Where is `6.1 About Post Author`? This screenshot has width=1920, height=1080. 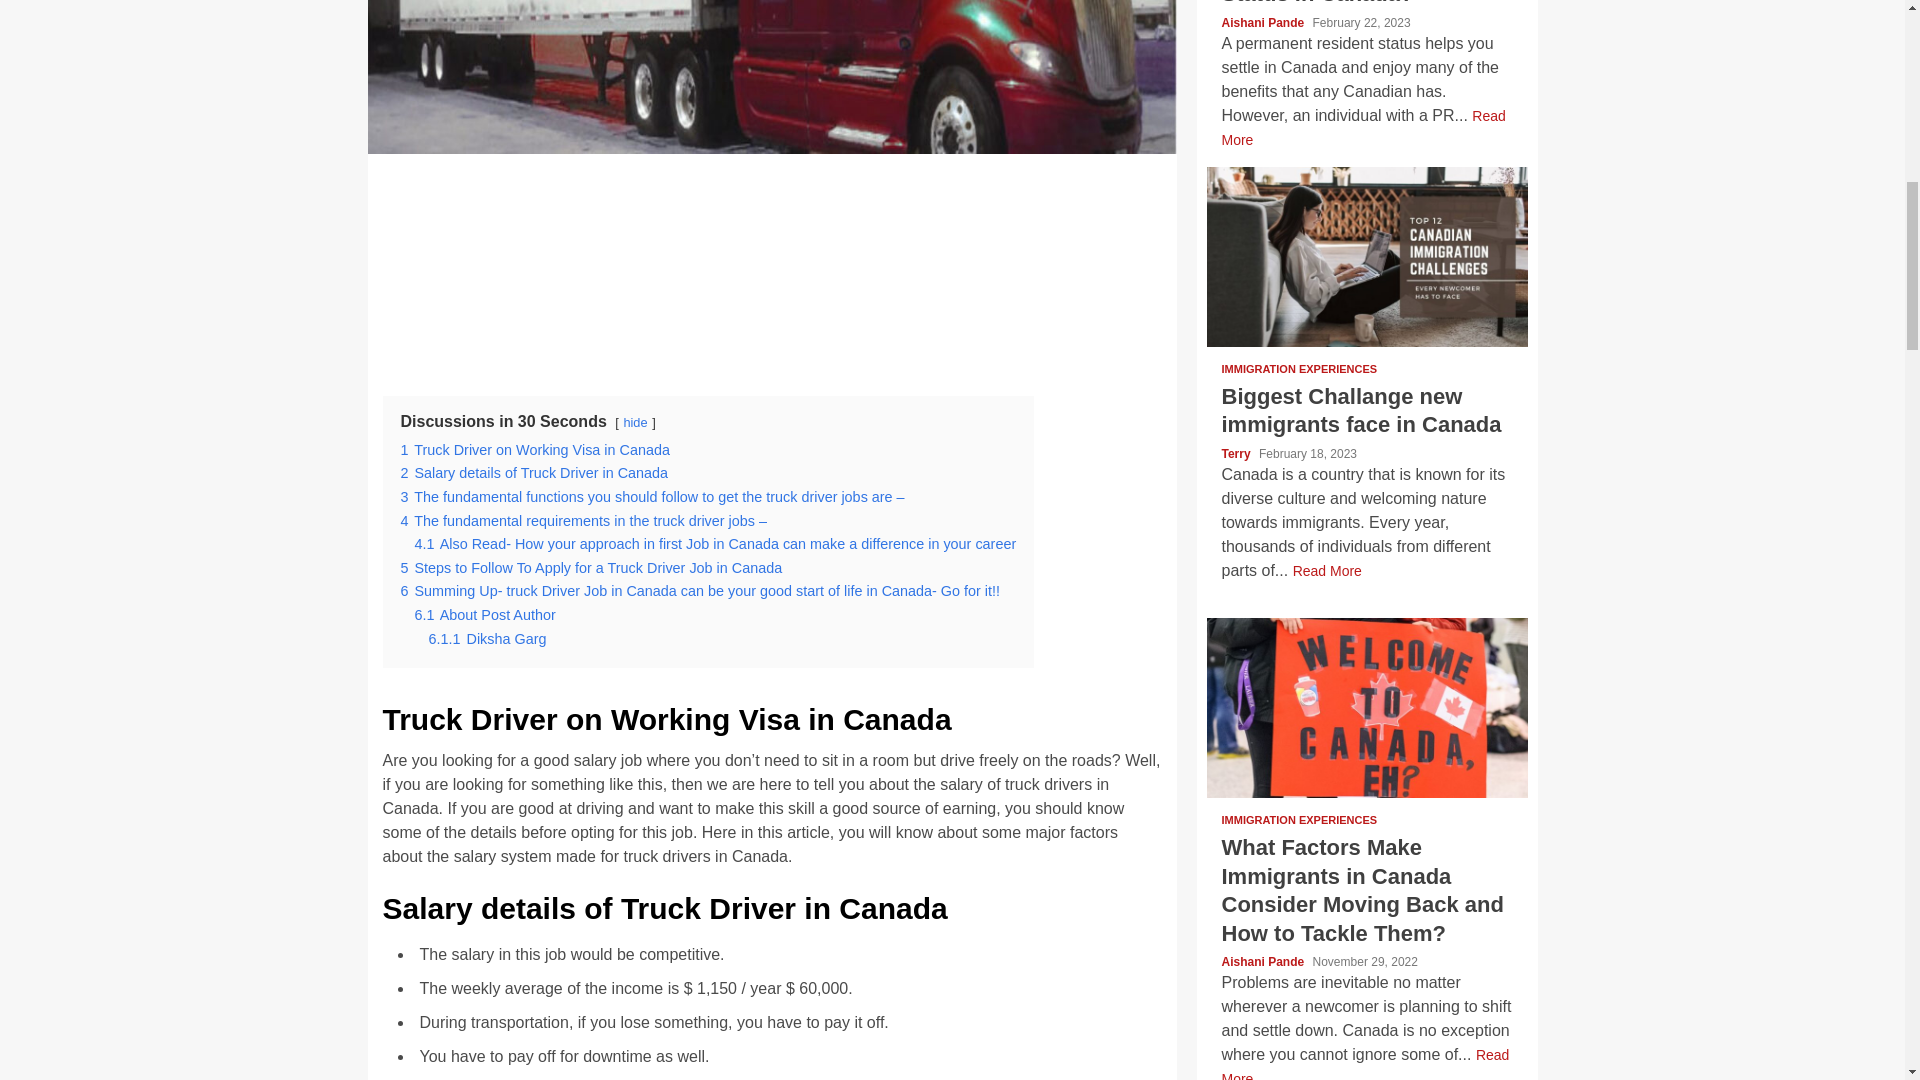 6.1 About Post Author is located at coordinates (484, 614).